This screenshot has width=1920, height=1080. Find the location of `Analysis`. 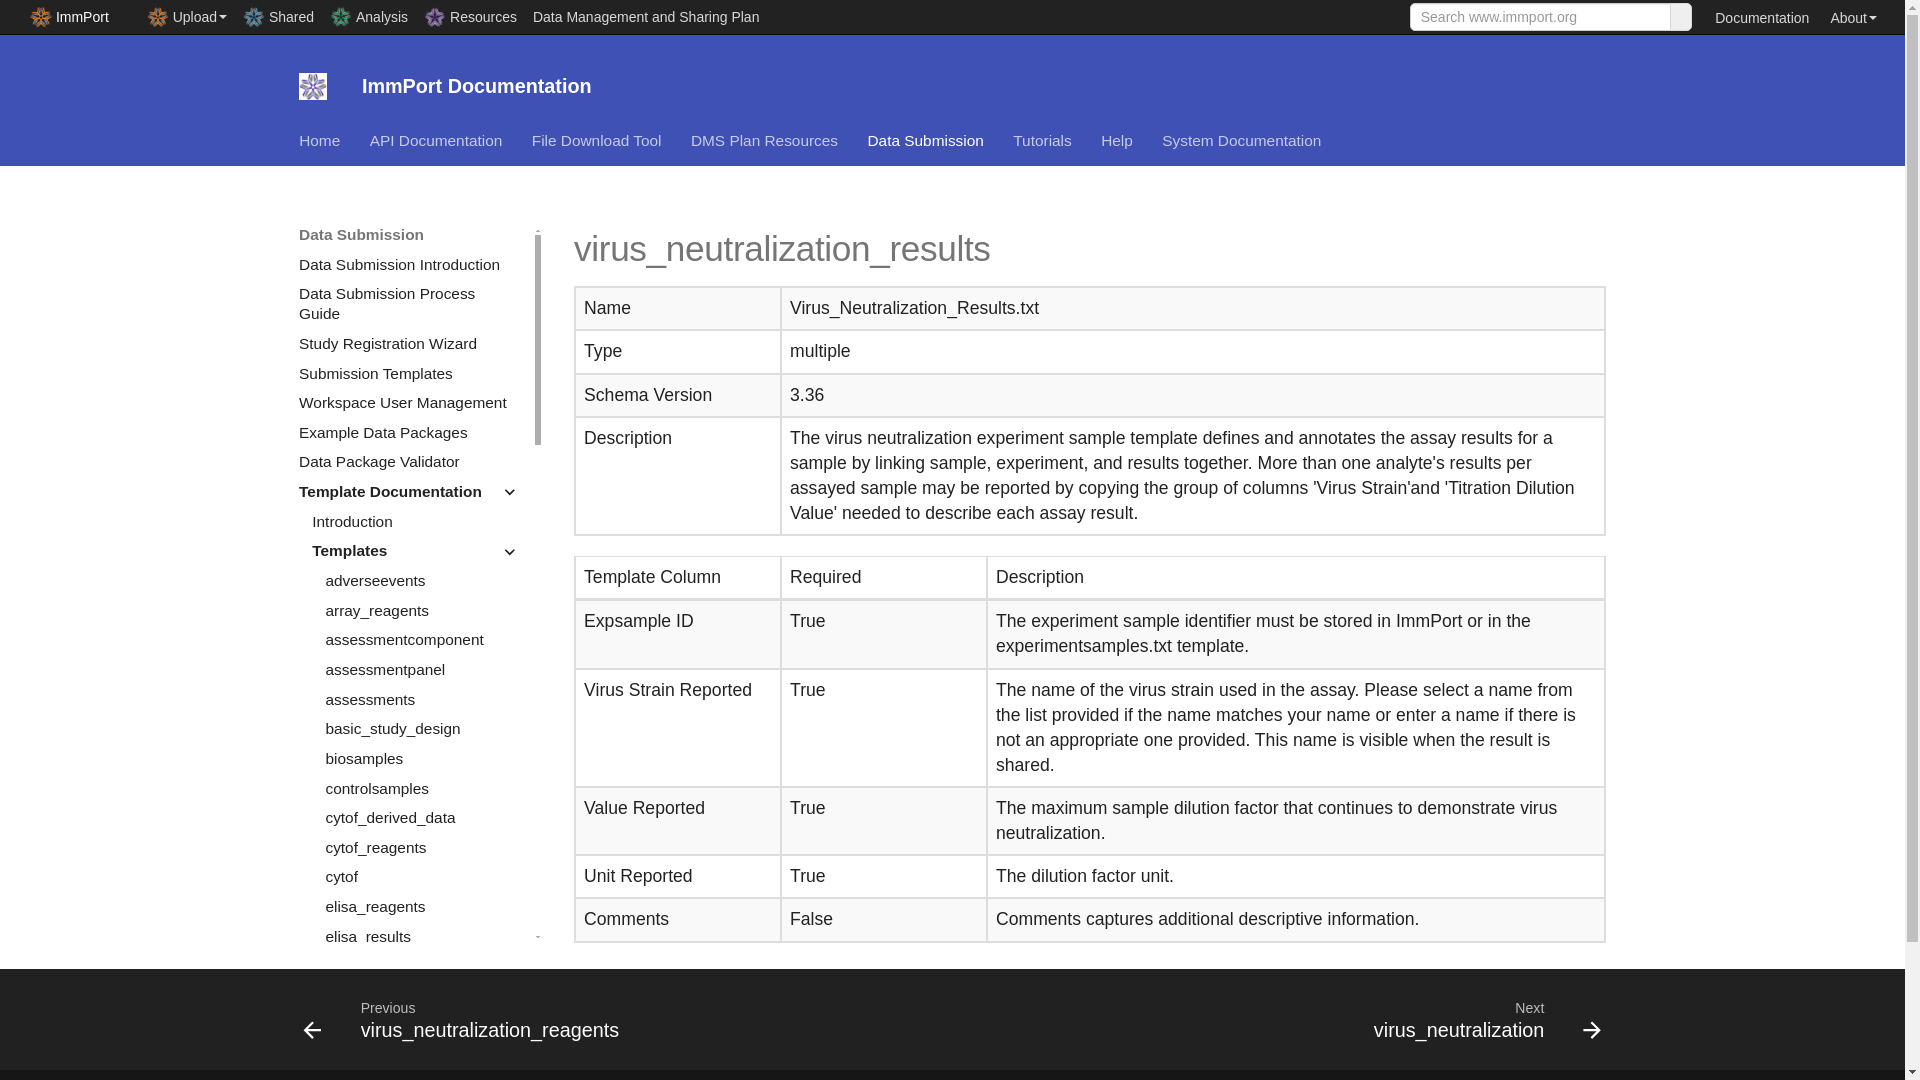

Analysis is located at coordinates (369, 16).